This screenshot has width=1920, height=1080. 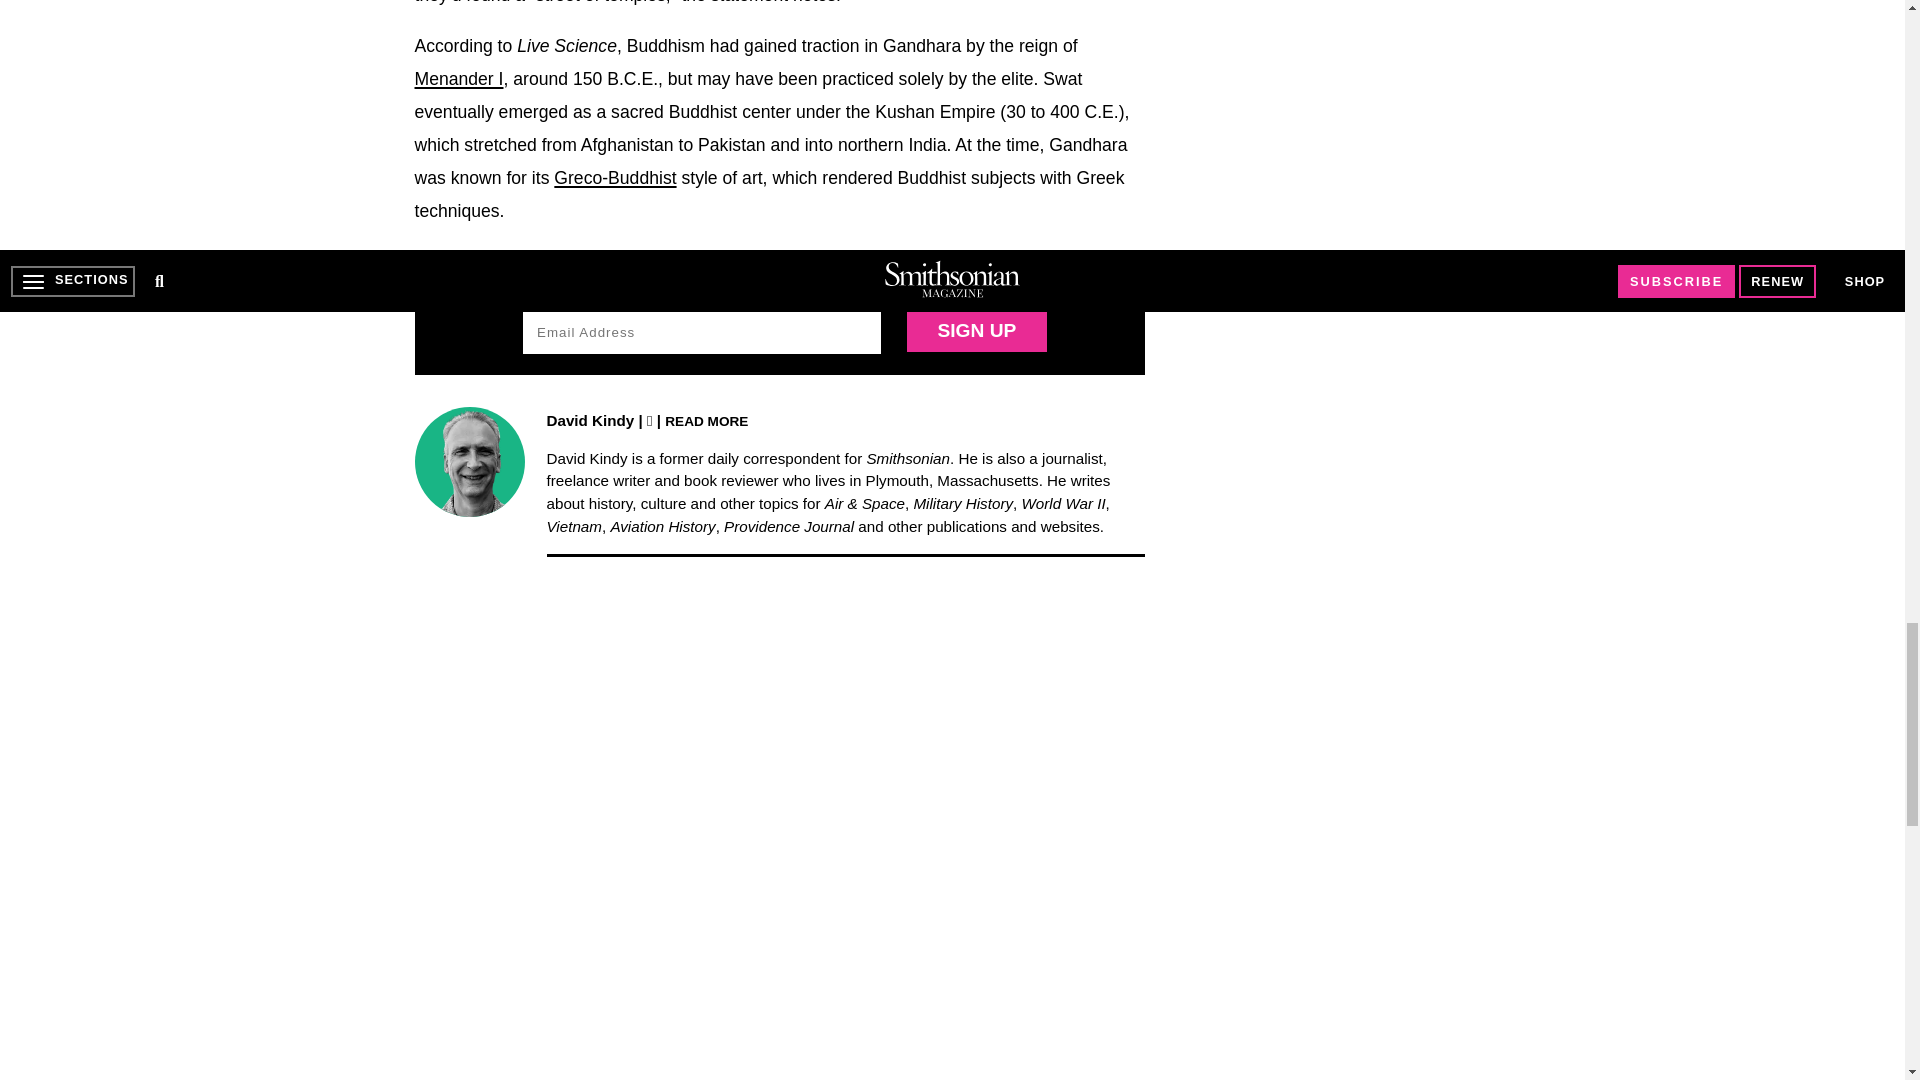 What do you see at coordinates (706, 420) in the screenshot?
I see `Read more from this author` at bounding box center [706, 420].